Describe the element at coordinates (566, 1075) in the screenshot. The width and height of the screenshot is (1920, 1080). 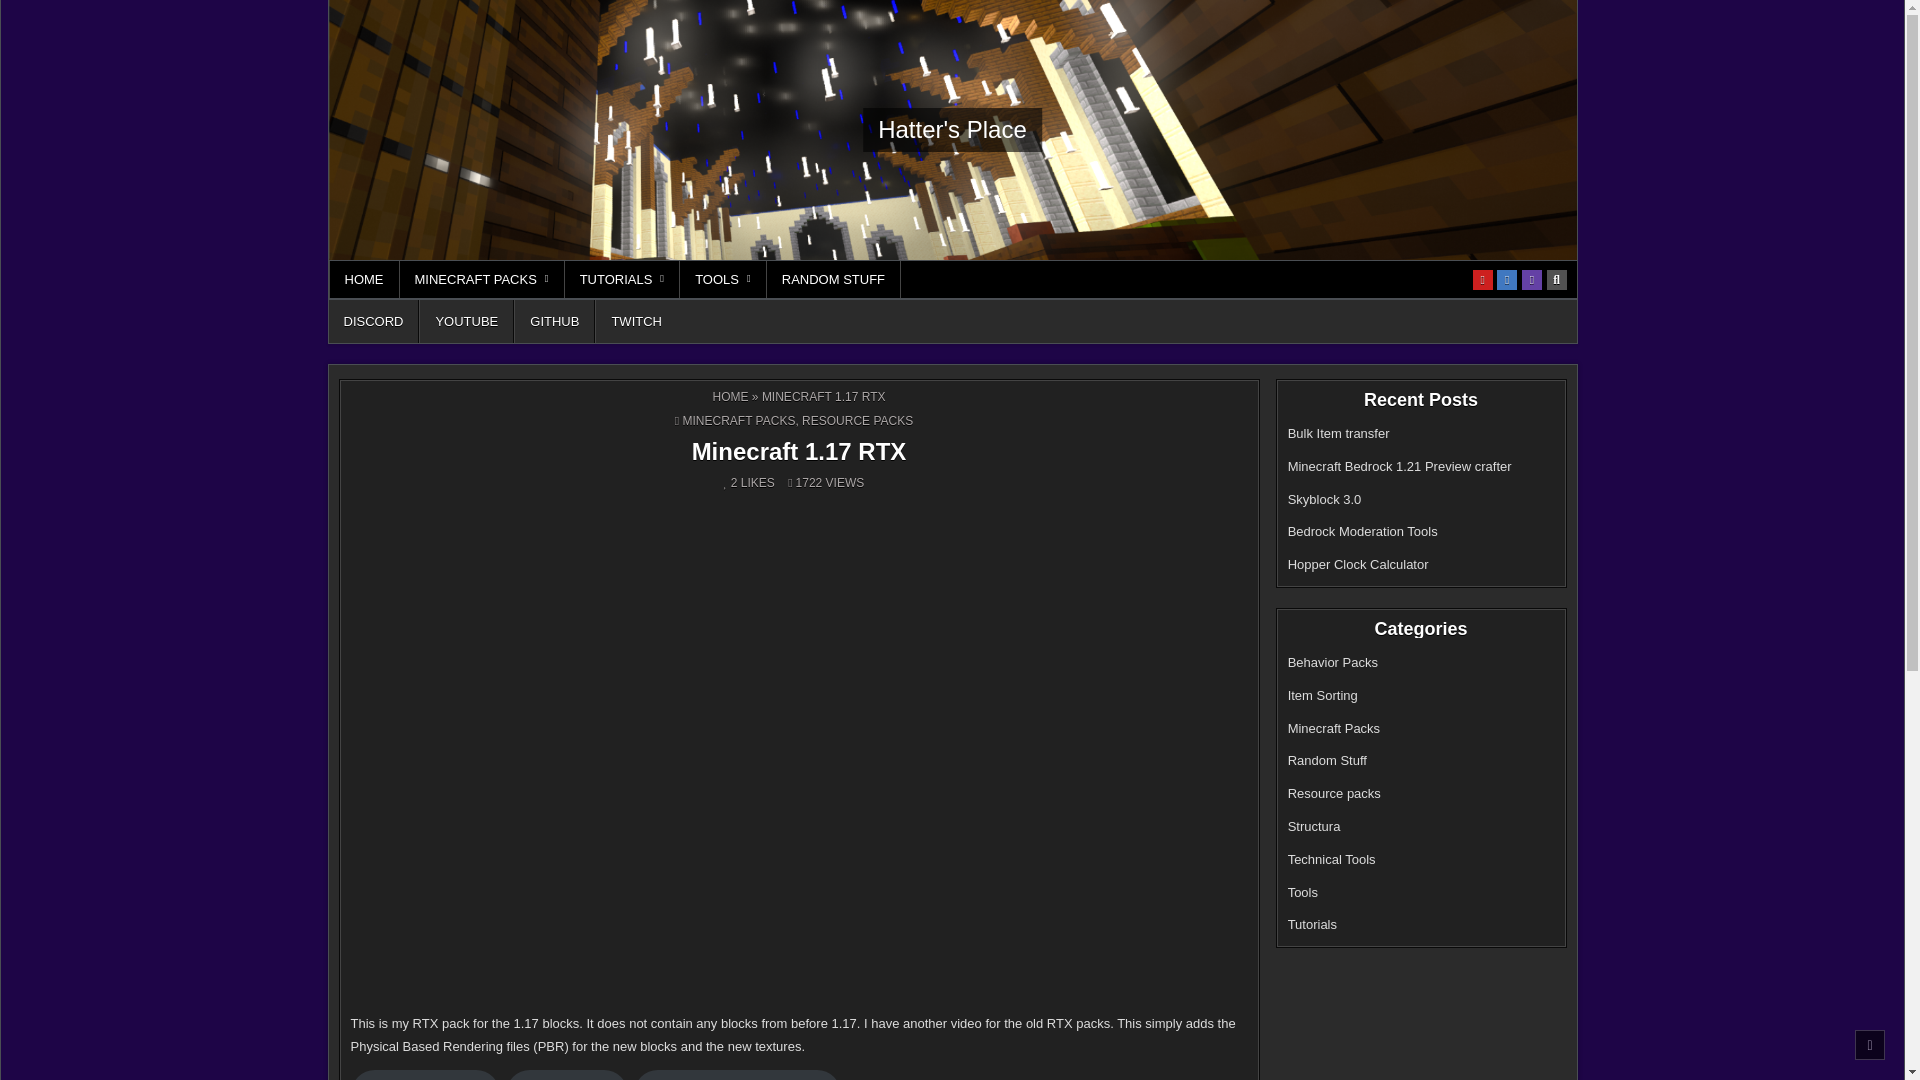
I see `My Softener` at that location.